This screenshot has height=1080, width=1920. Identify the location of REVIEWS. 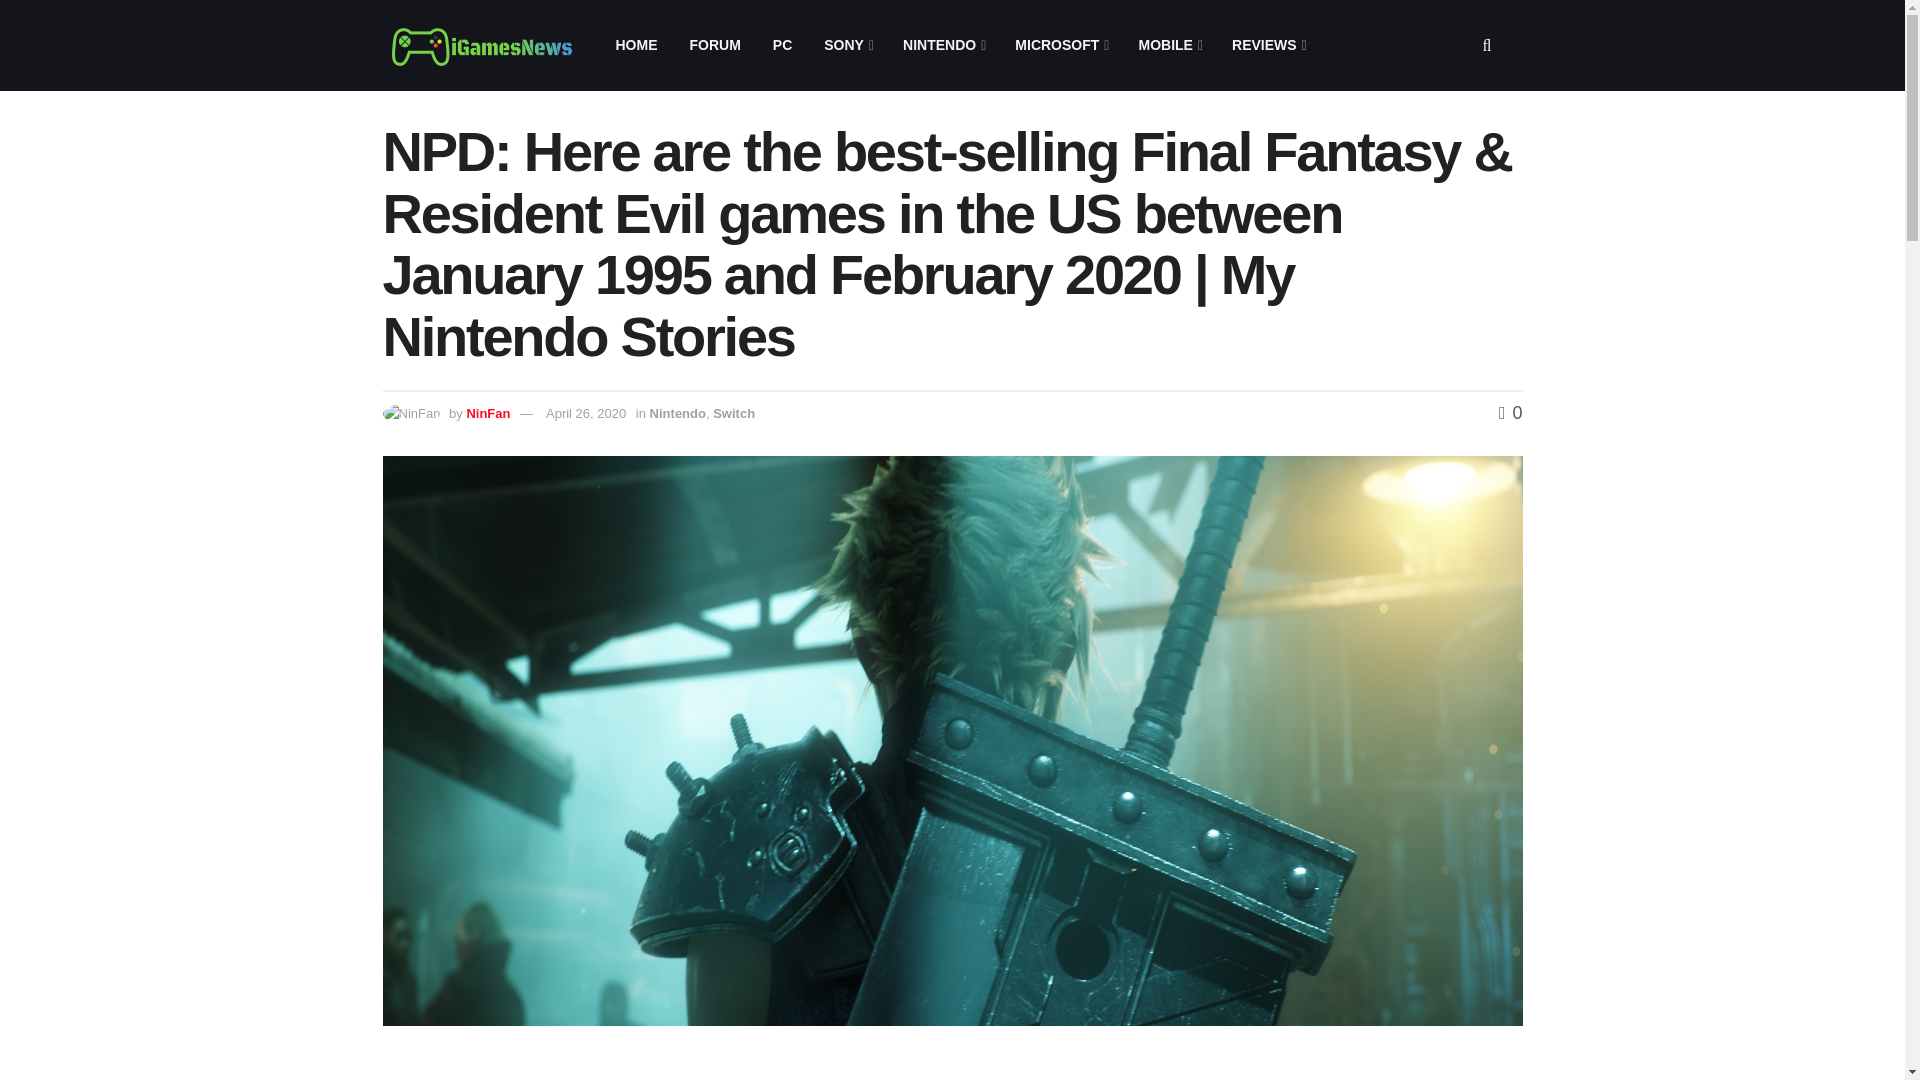
(1268, 45).